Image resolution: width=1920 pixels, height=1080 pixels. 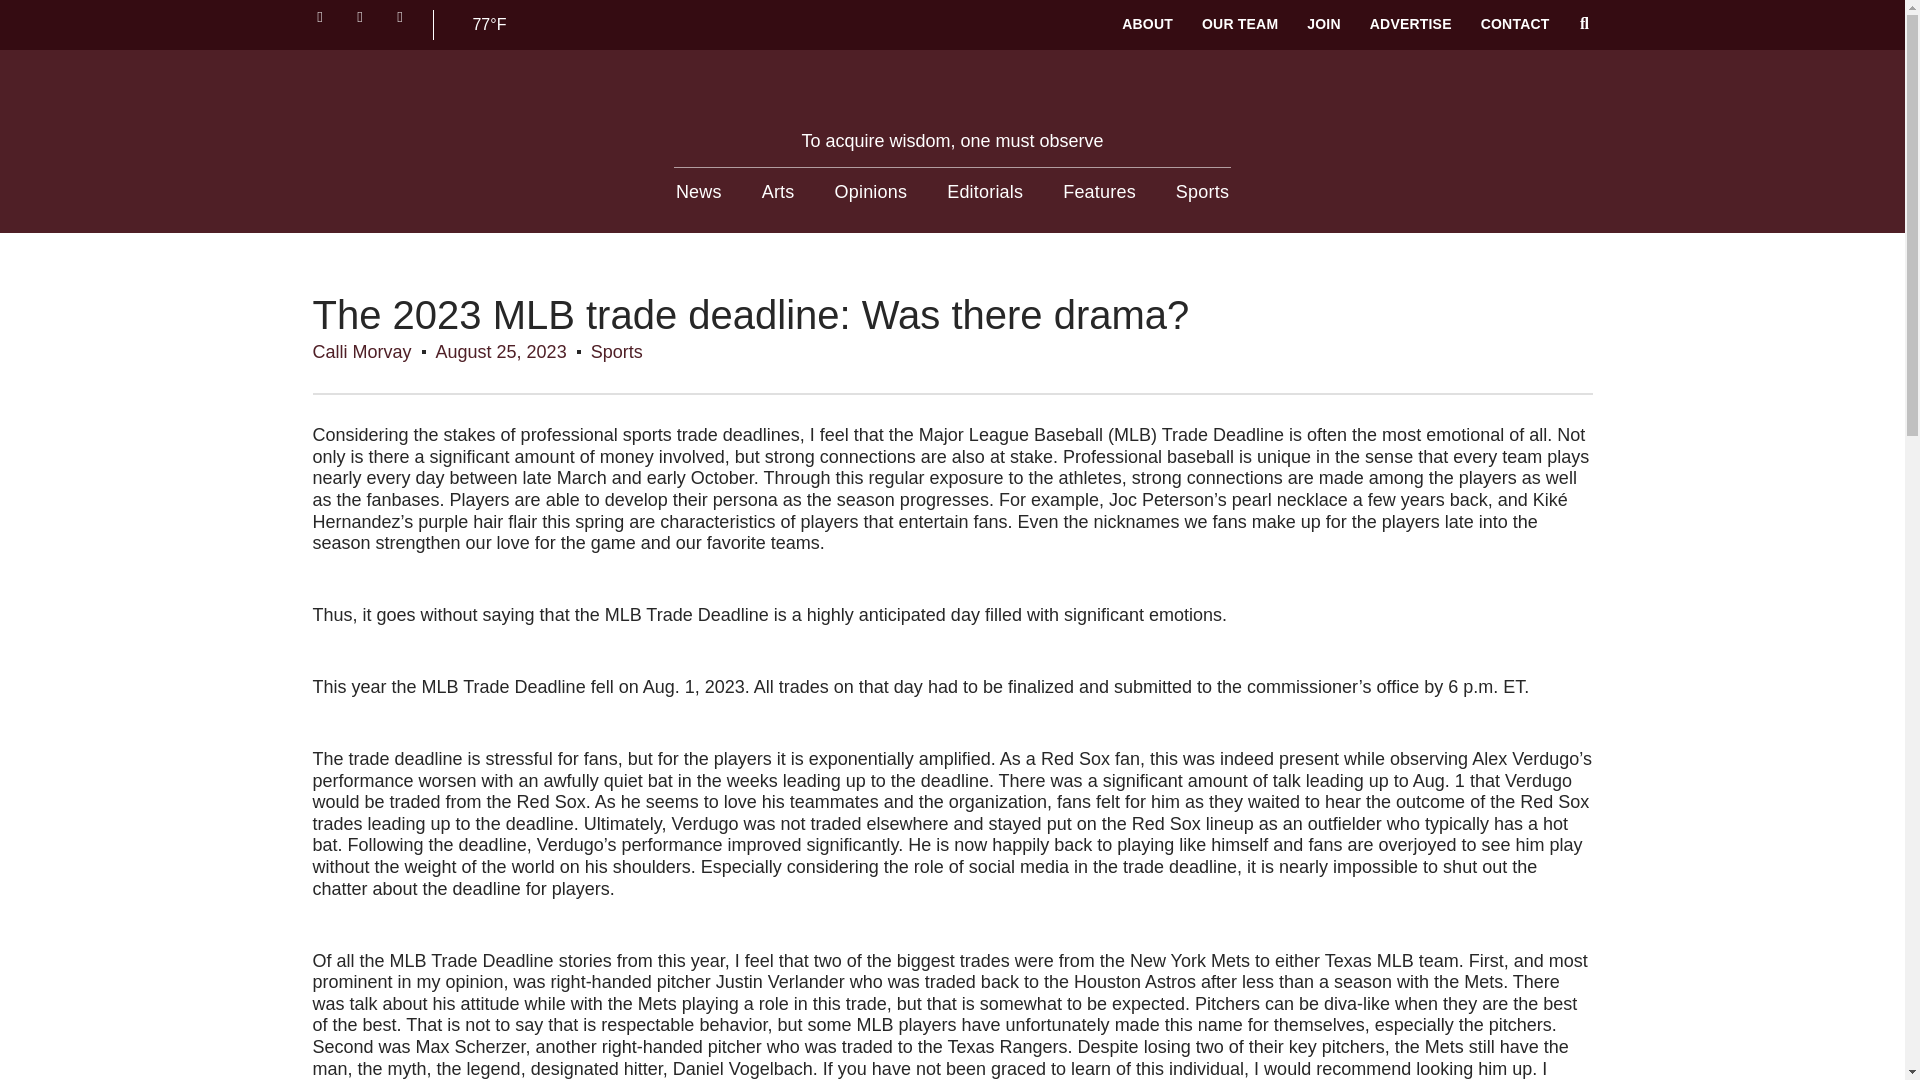 I want to click on Calli Morvay, so click(x=360, y=352).